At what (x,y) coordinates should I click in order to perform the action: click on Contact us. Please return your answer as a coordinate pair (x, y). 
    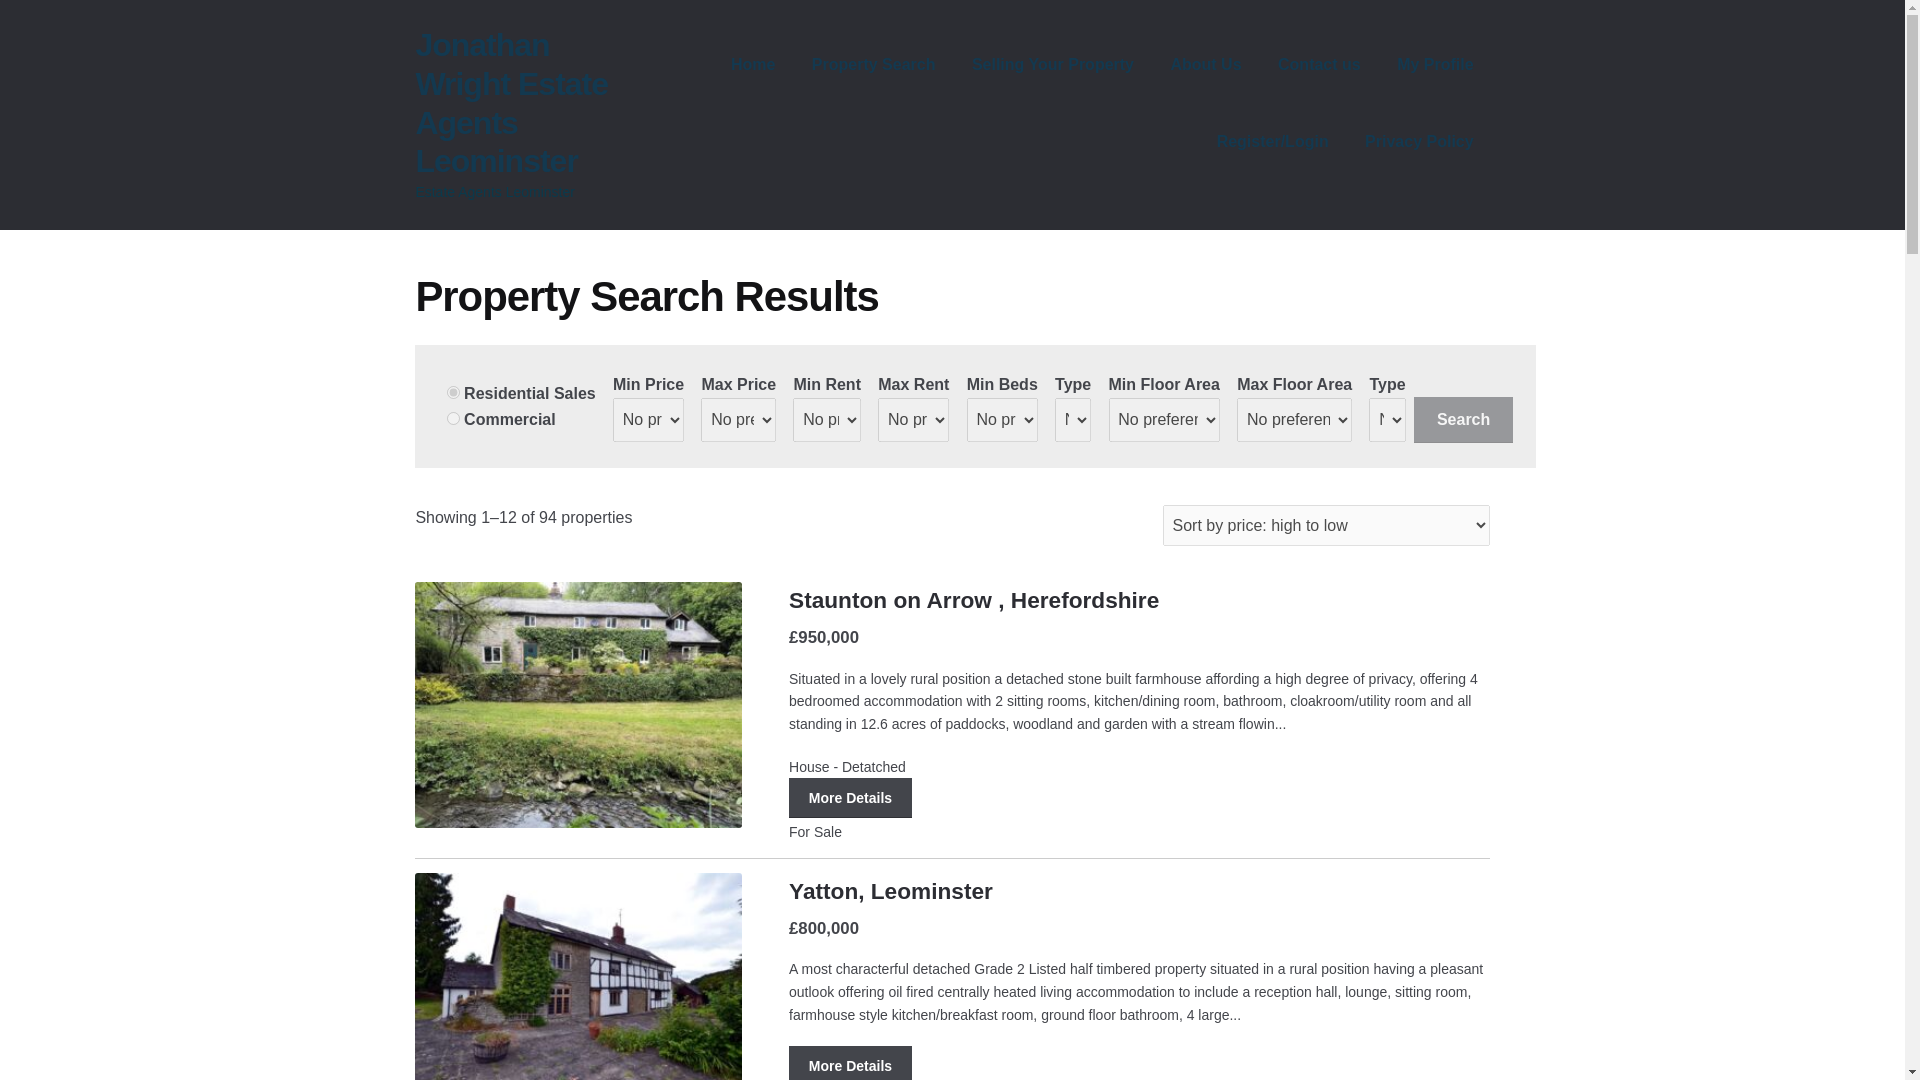
    Looking at the image, I should click on (1318, 64).